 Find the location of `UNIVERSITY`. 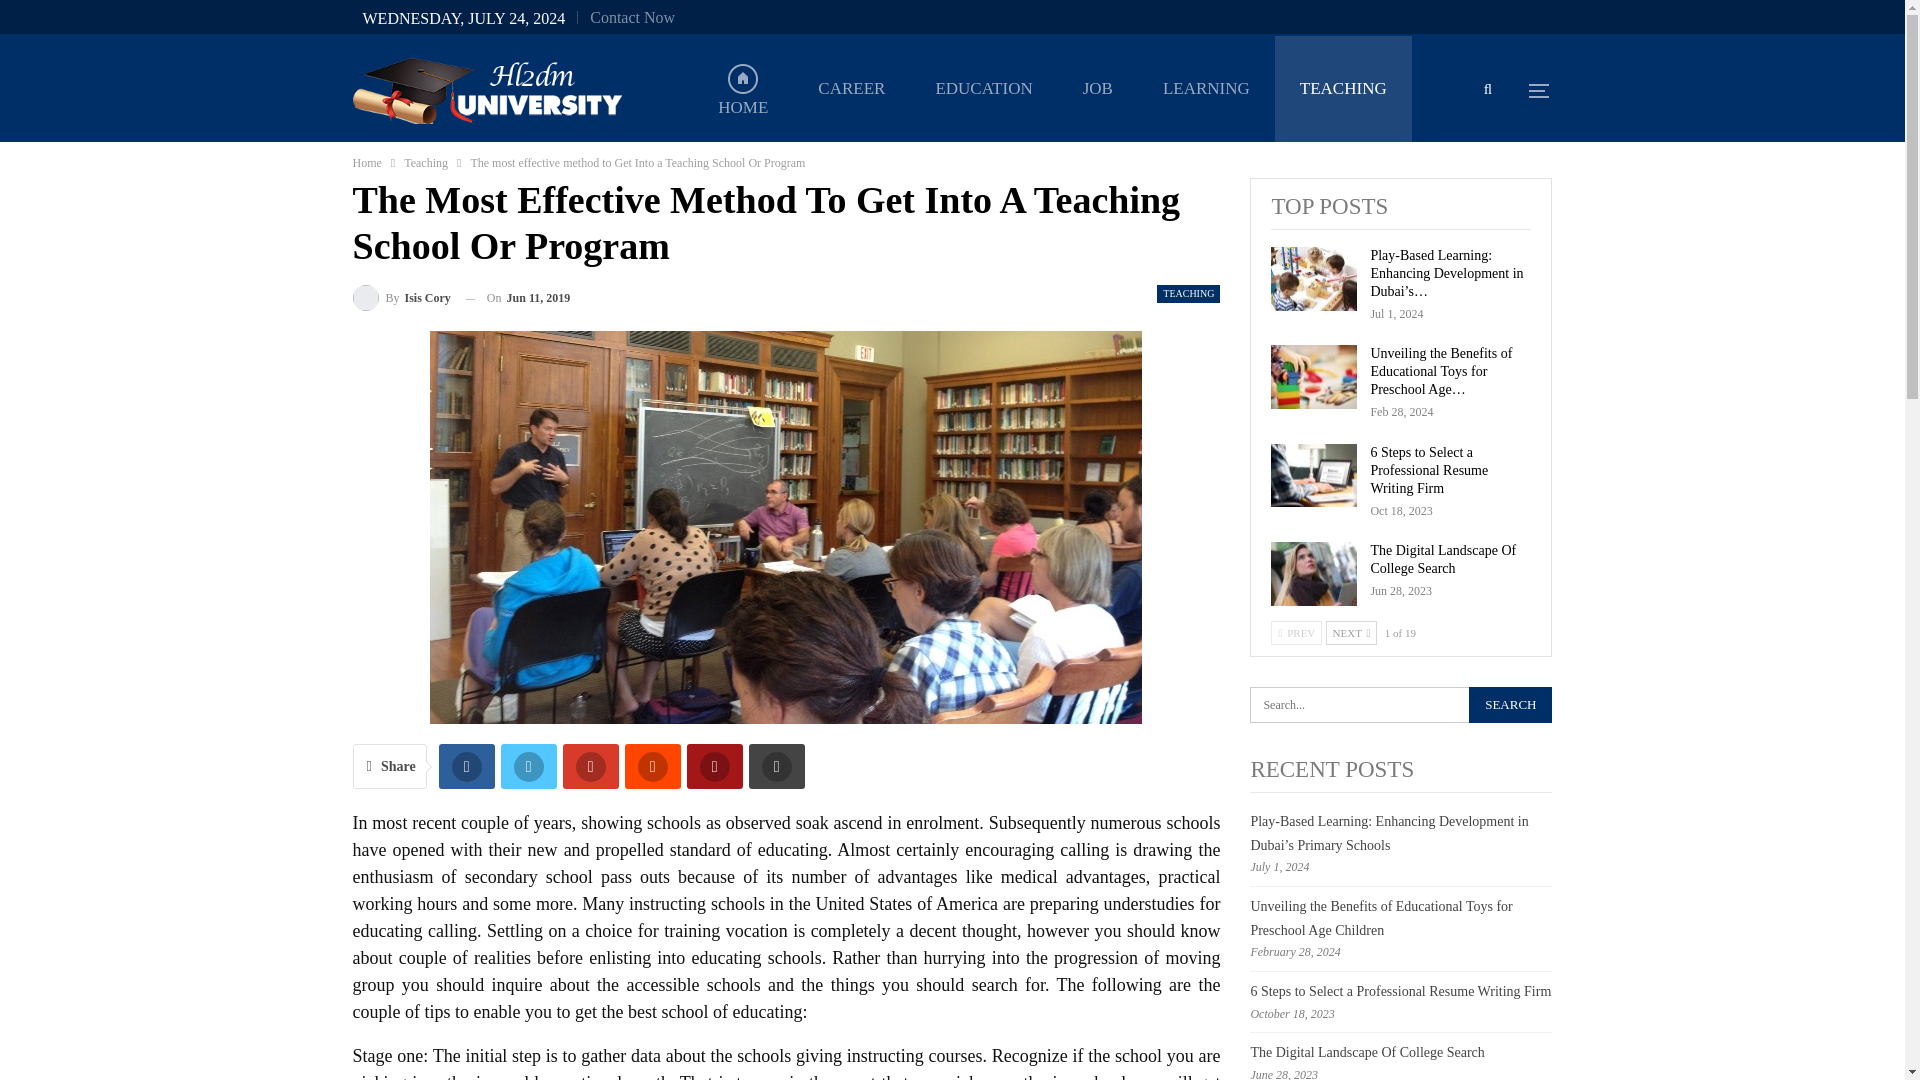

UNIVERSITY is located at coordinates (1118, 194).